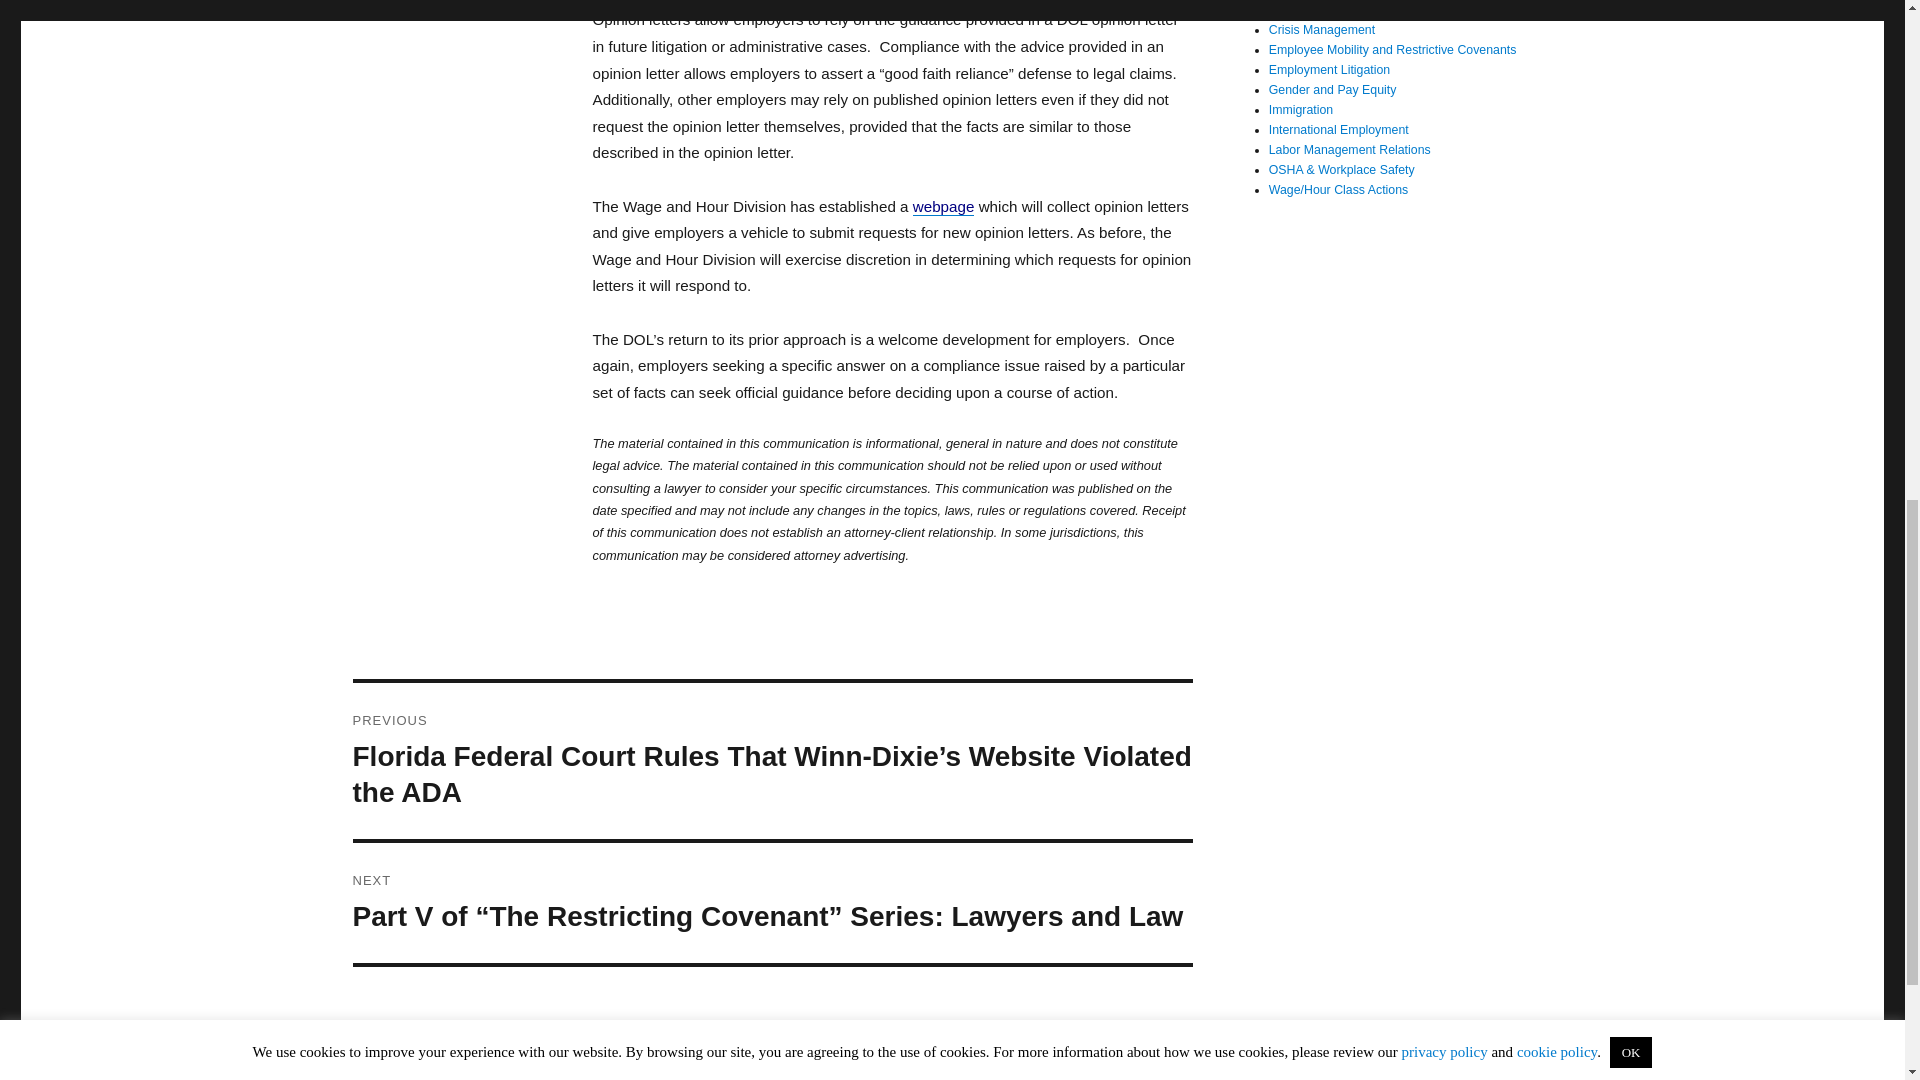 The width and height of the screenshot is (1920, 1080). What do you see at coordinates (1333, 90) in the screenshot?
I see `Gender and Pay Equity` at bounding box center [1333, 90].